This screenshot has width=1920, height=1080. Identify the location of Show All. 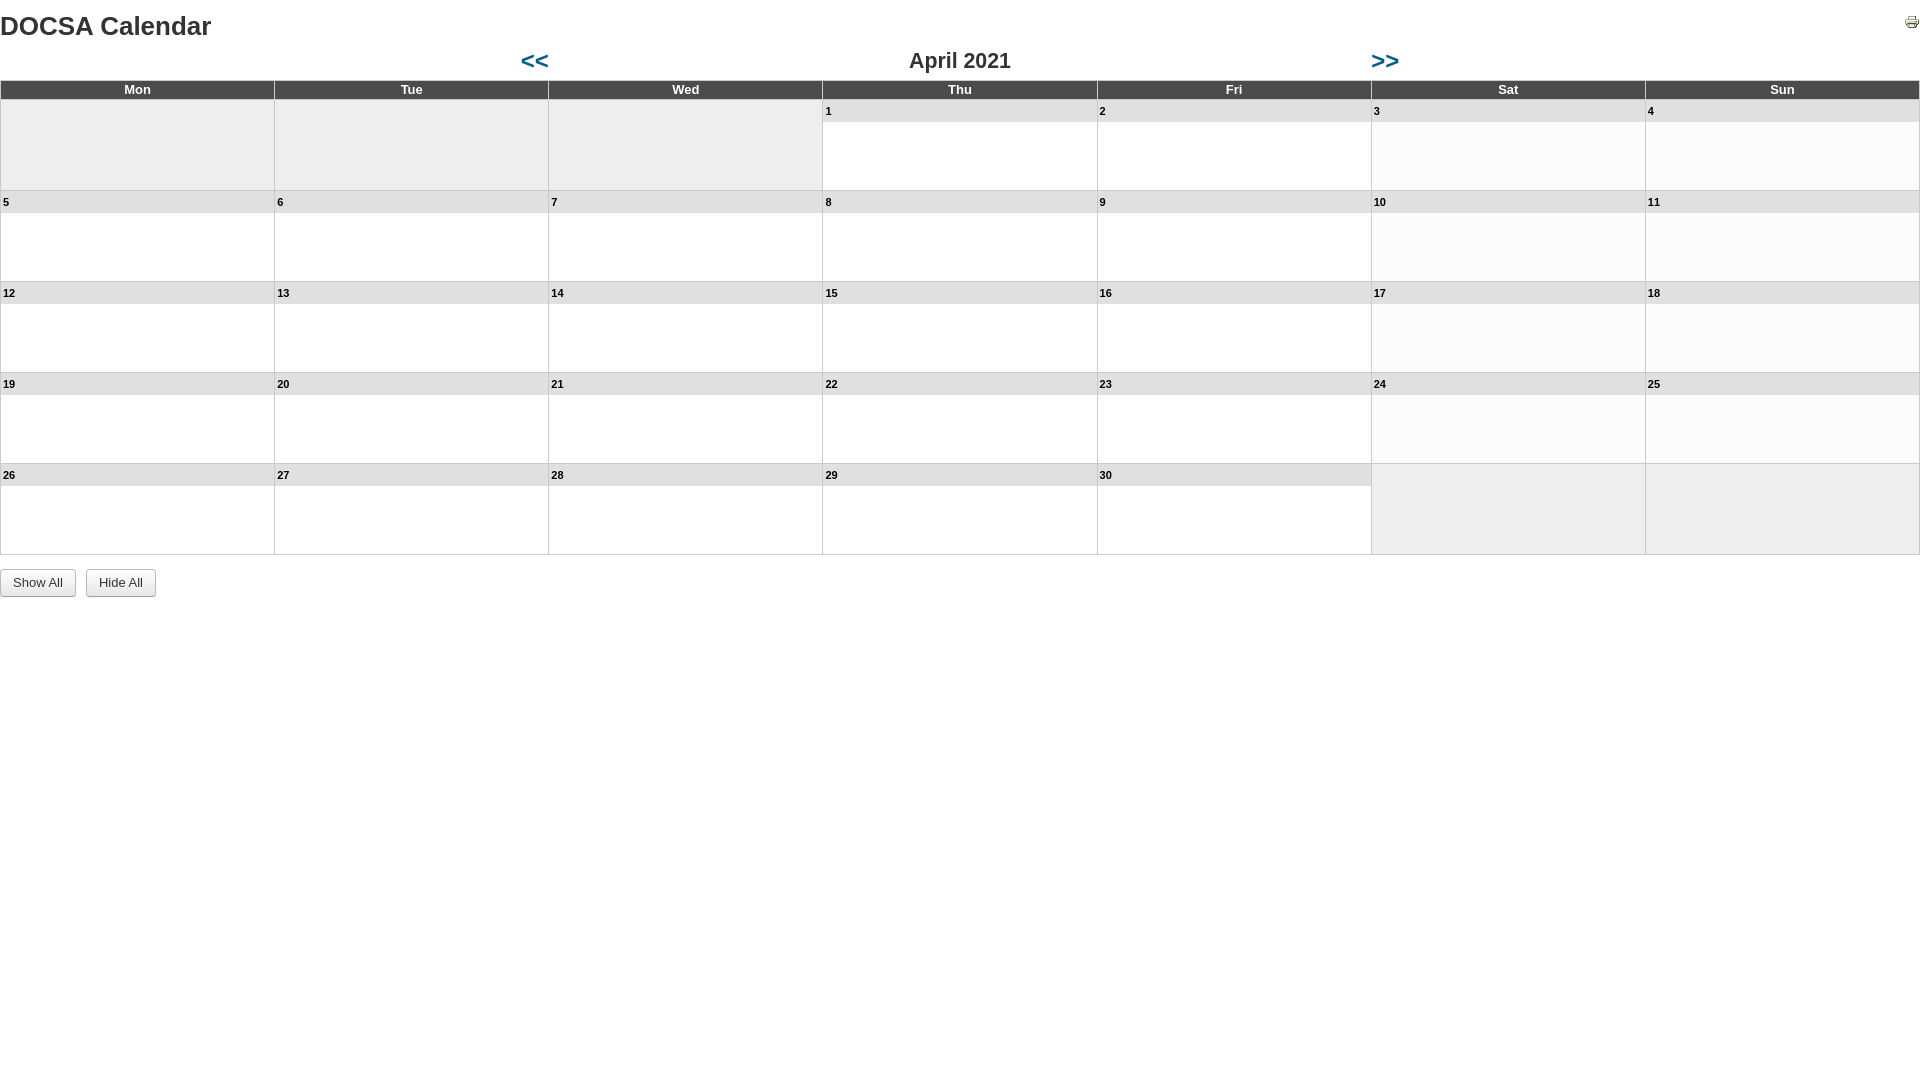
(38, 583).